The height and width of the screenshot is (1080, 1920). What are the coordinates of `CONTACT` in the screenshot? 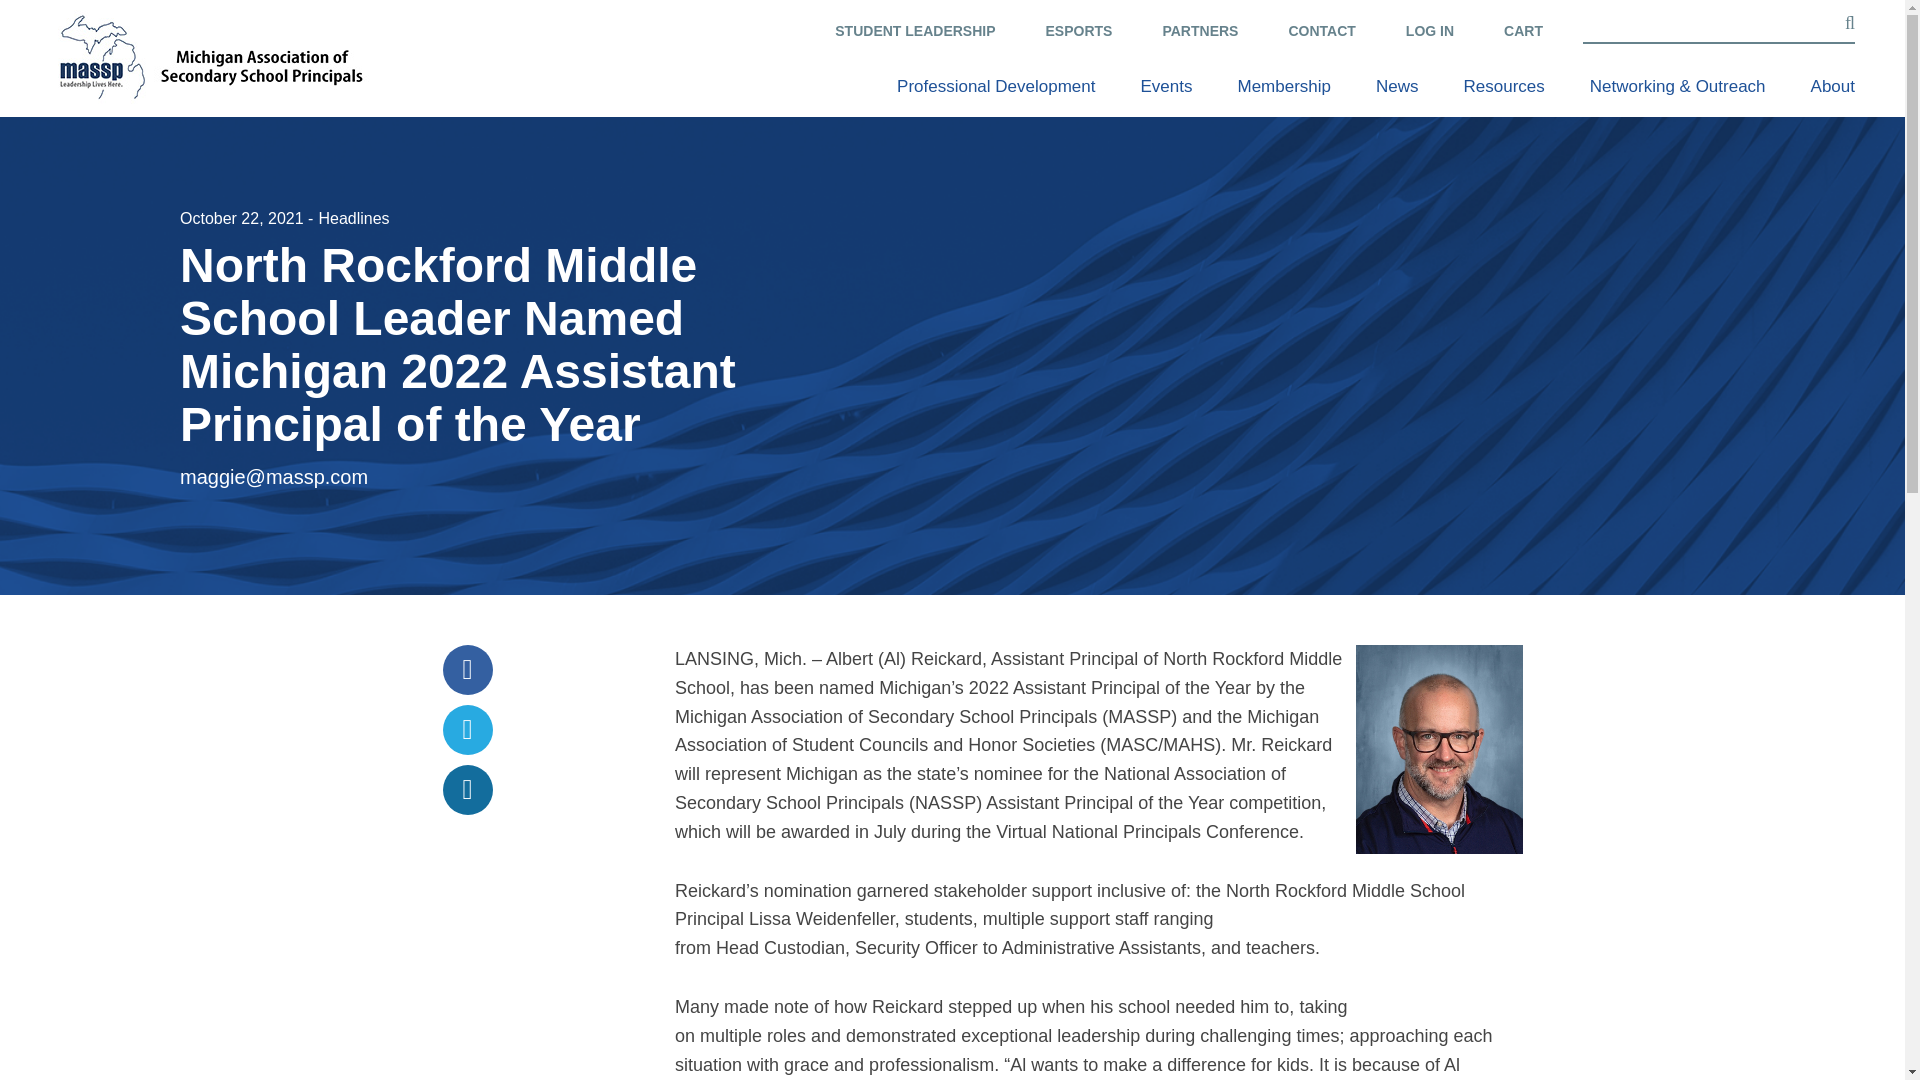 It's located at (1322, 31).